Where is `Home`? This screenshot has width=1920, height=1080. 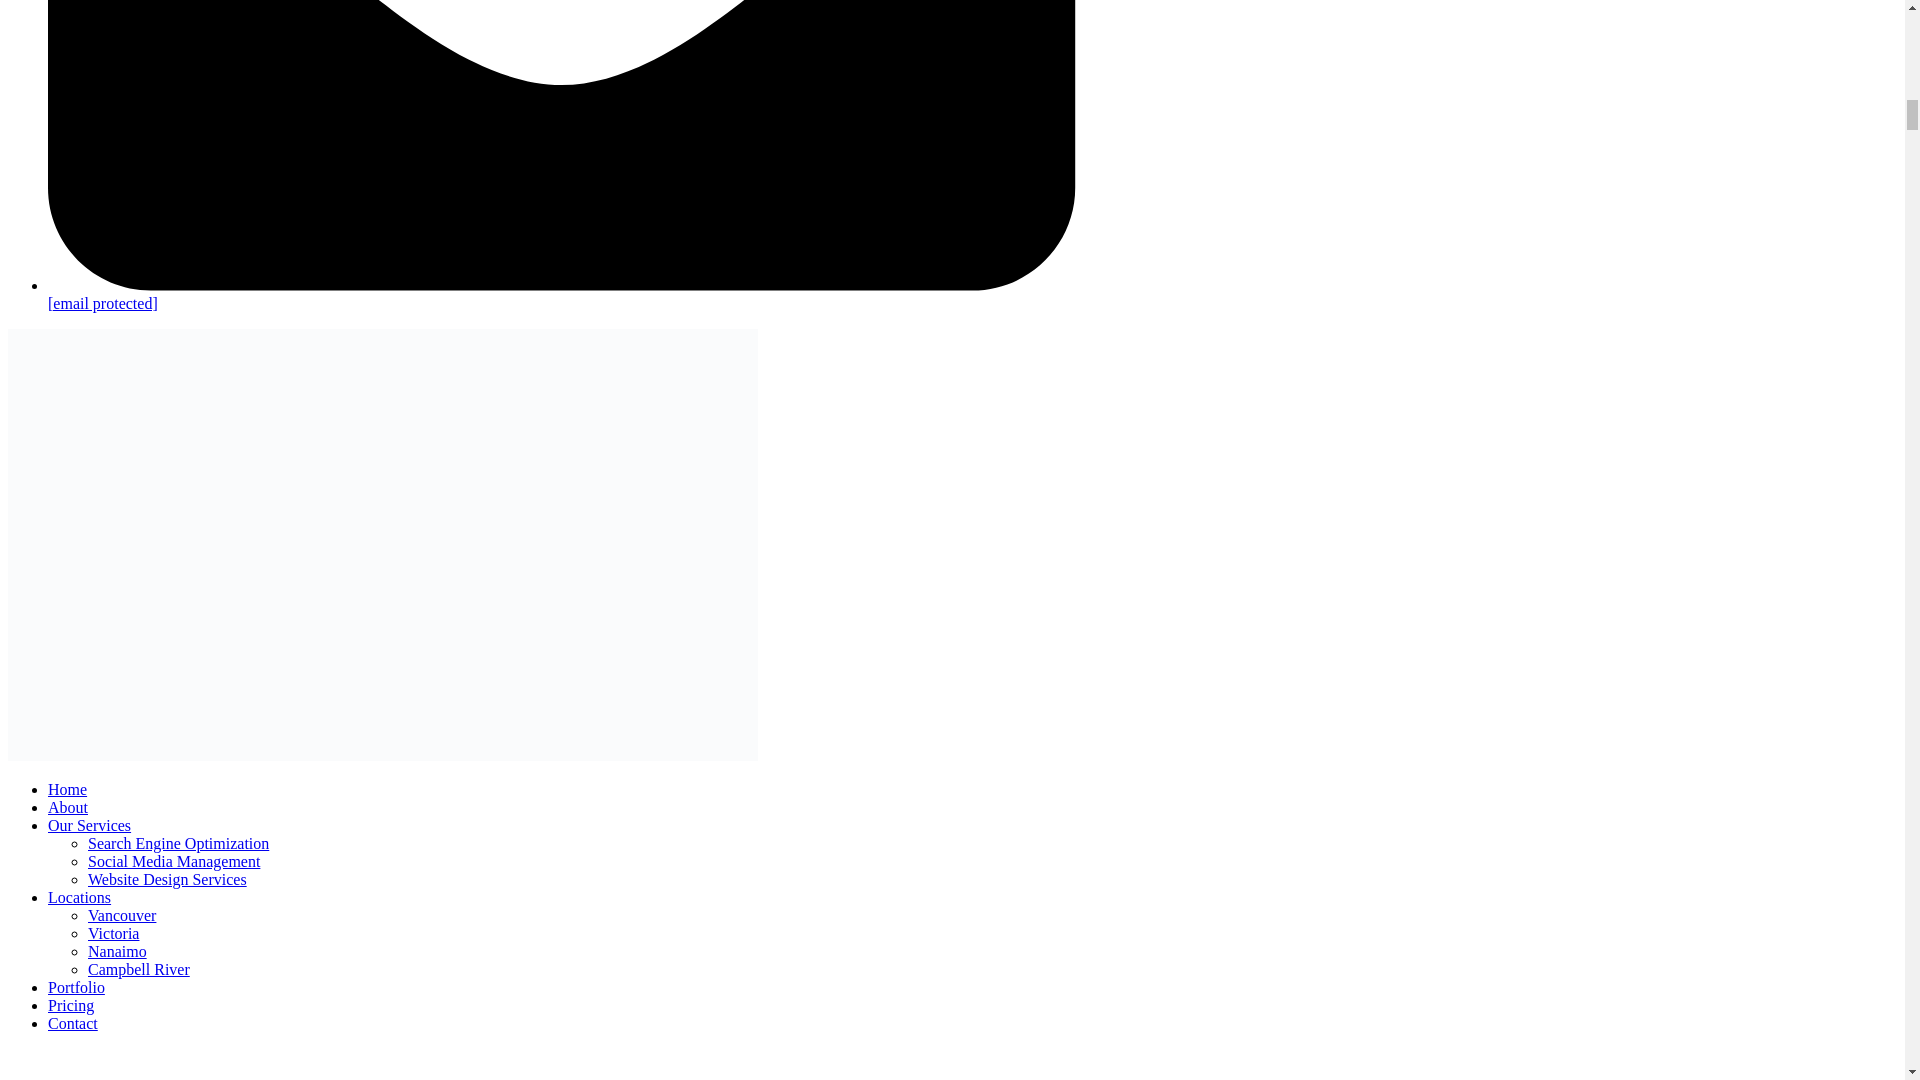
Home is located at coordinates (67, 789).